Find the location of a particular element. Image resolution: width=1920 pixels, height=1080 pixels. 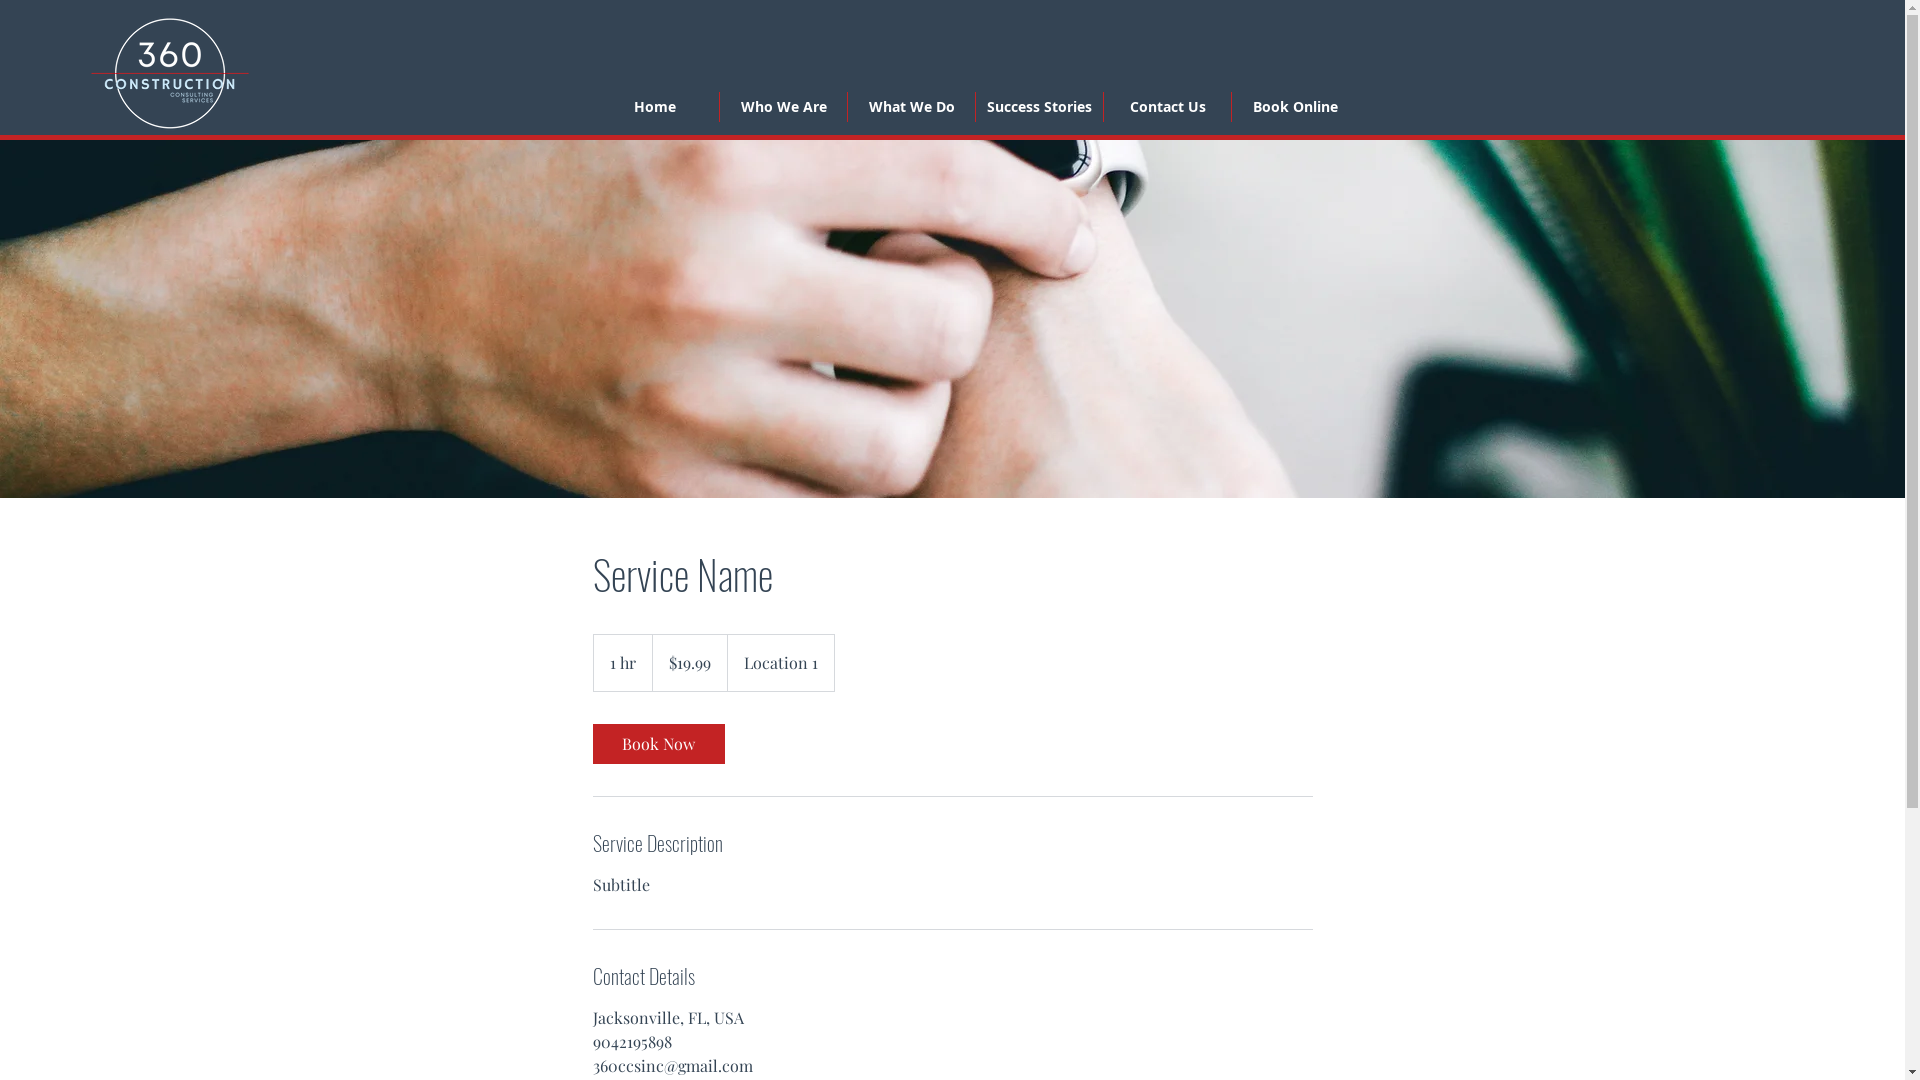

Contact Us is located at coordinates (1167, 107).